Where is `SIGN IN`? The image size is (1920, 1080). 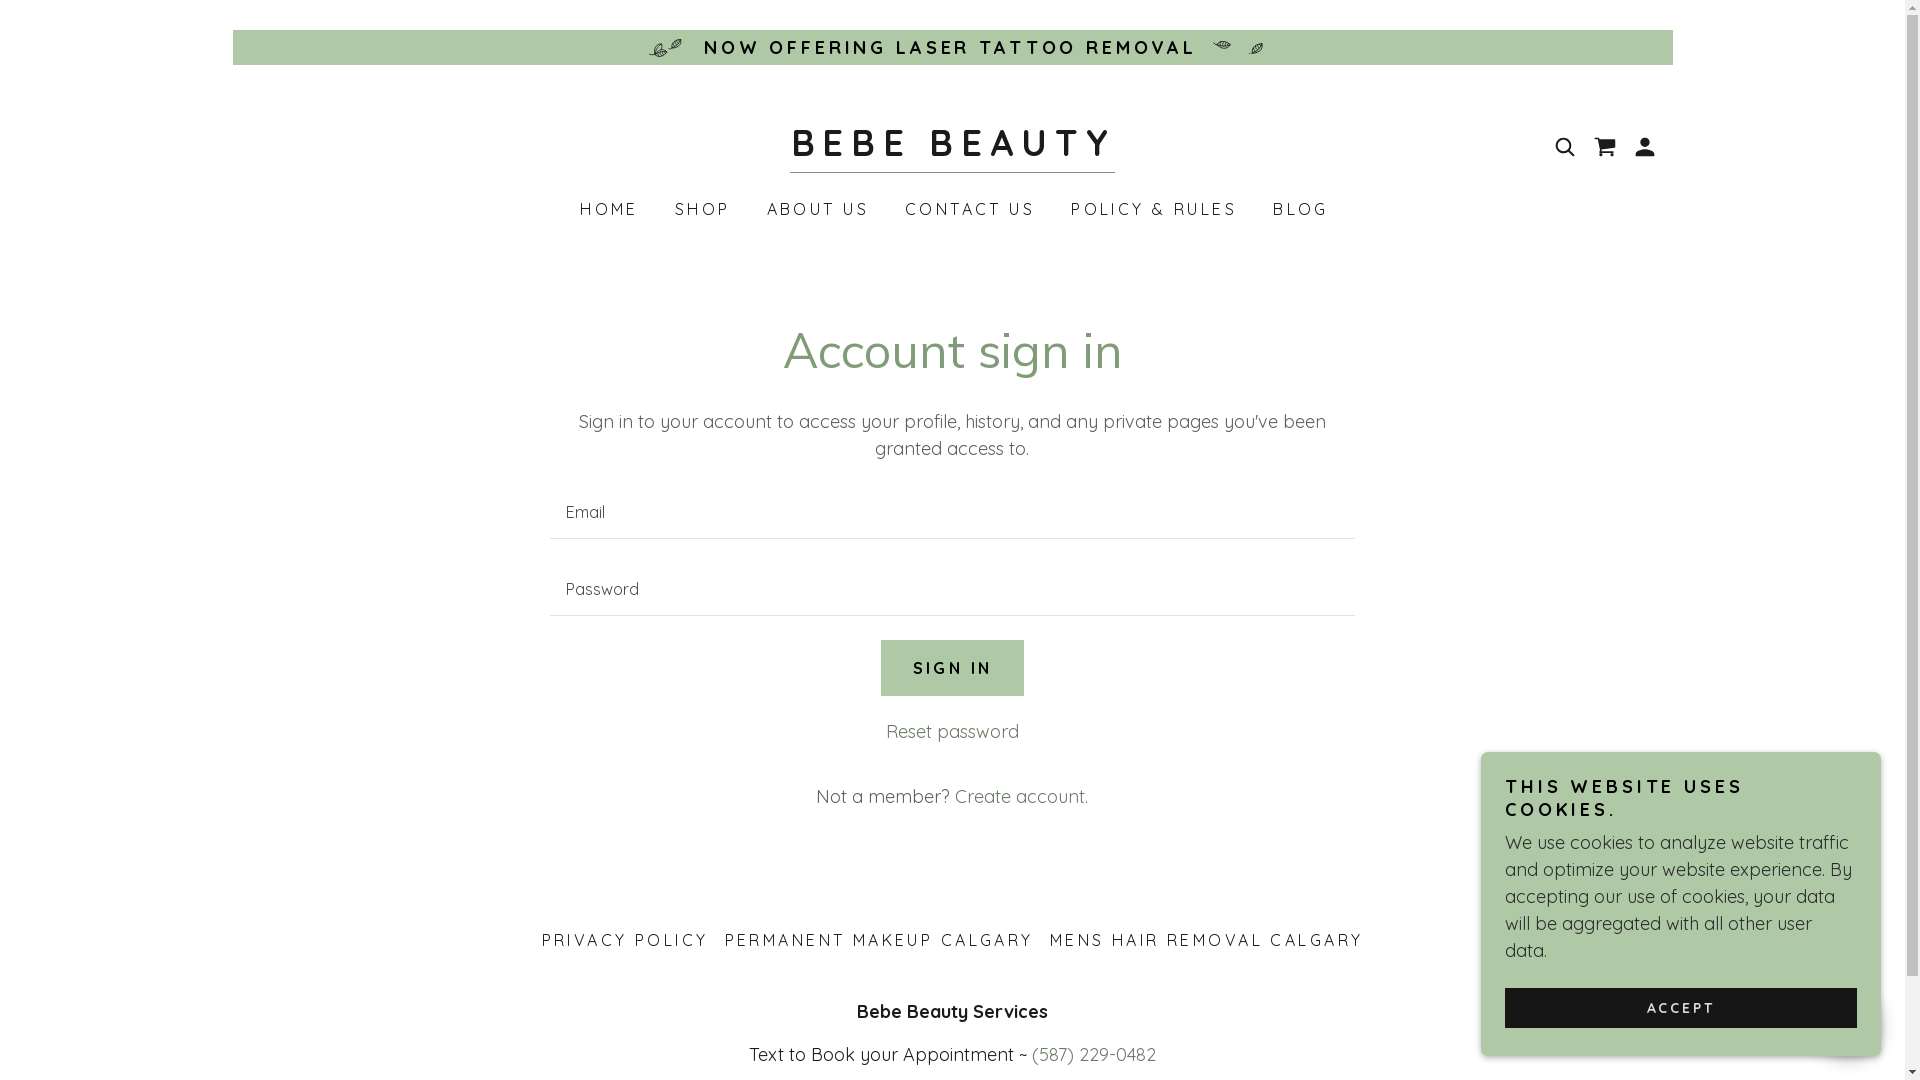
SIGN IN is located at coordinates (952, 668).